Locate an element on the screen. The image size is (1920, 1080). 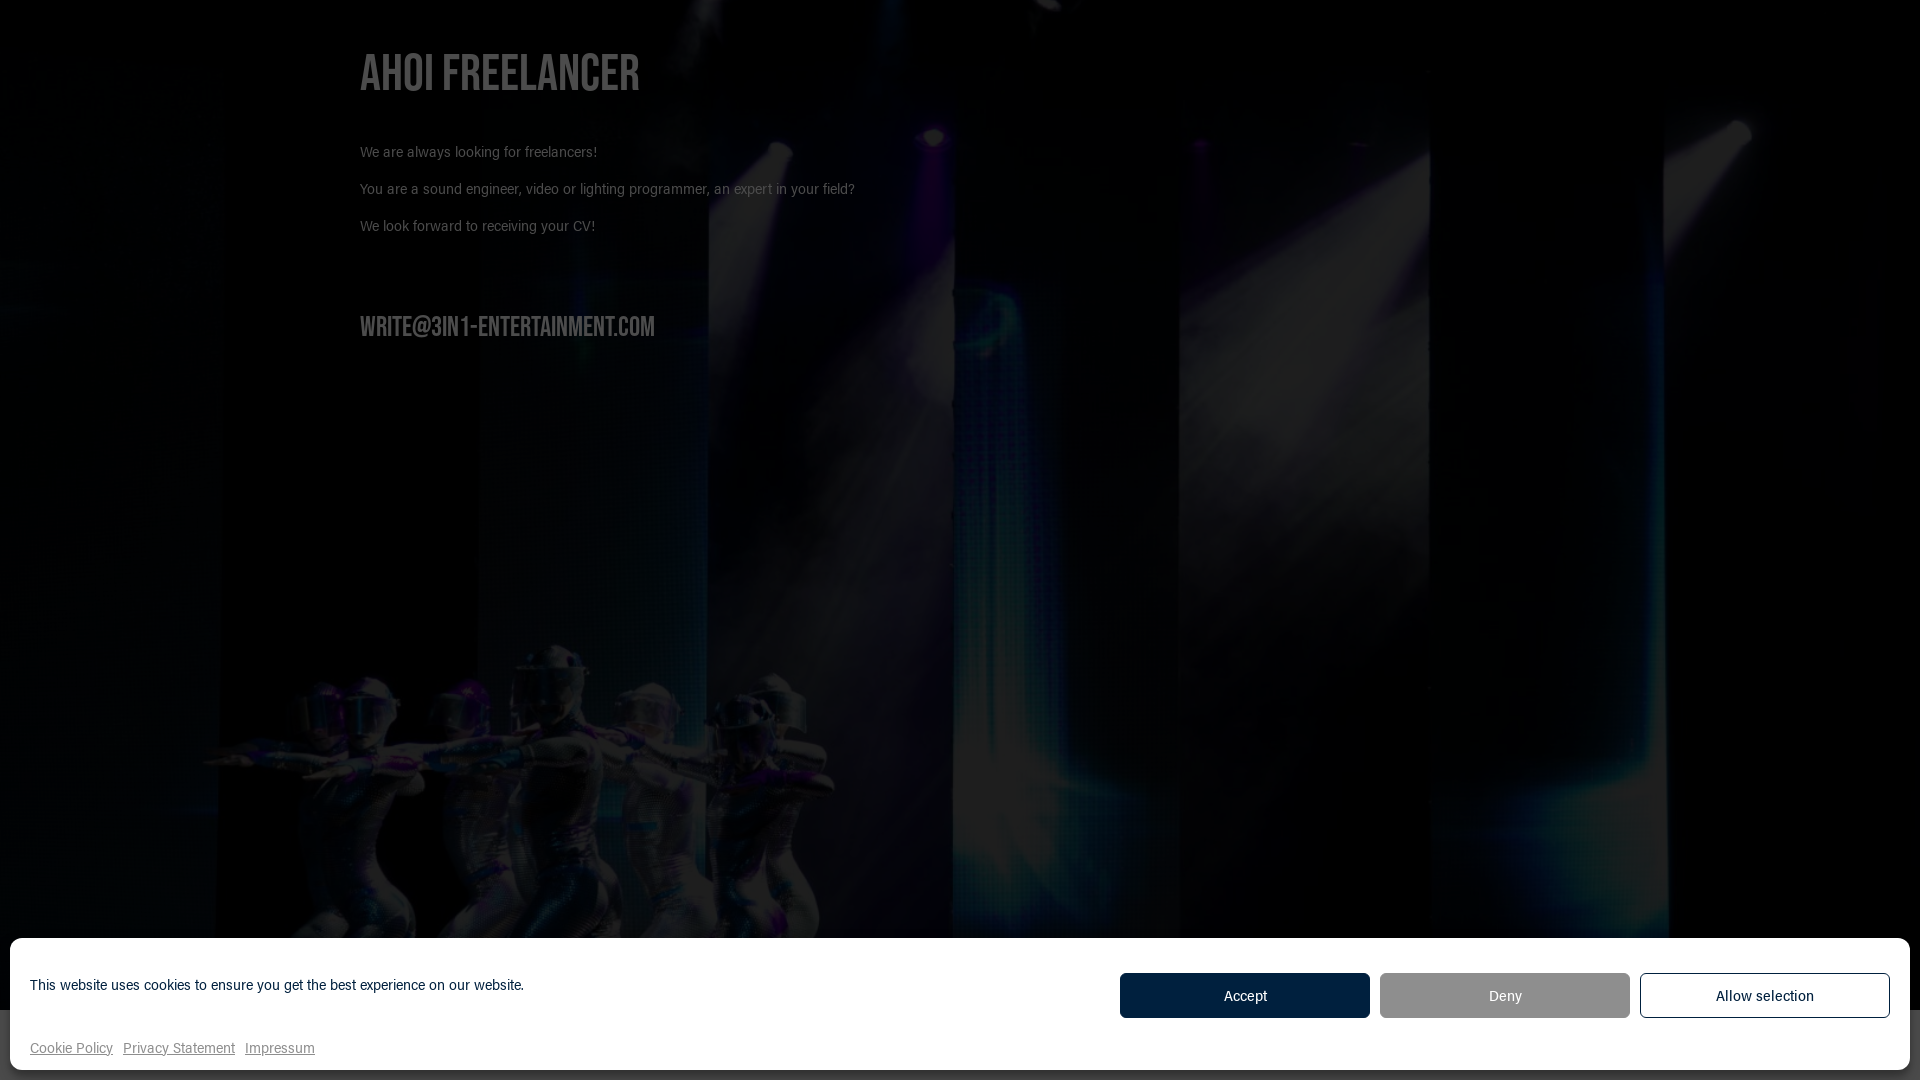
Impressum is located at coordinates (280, 1046).